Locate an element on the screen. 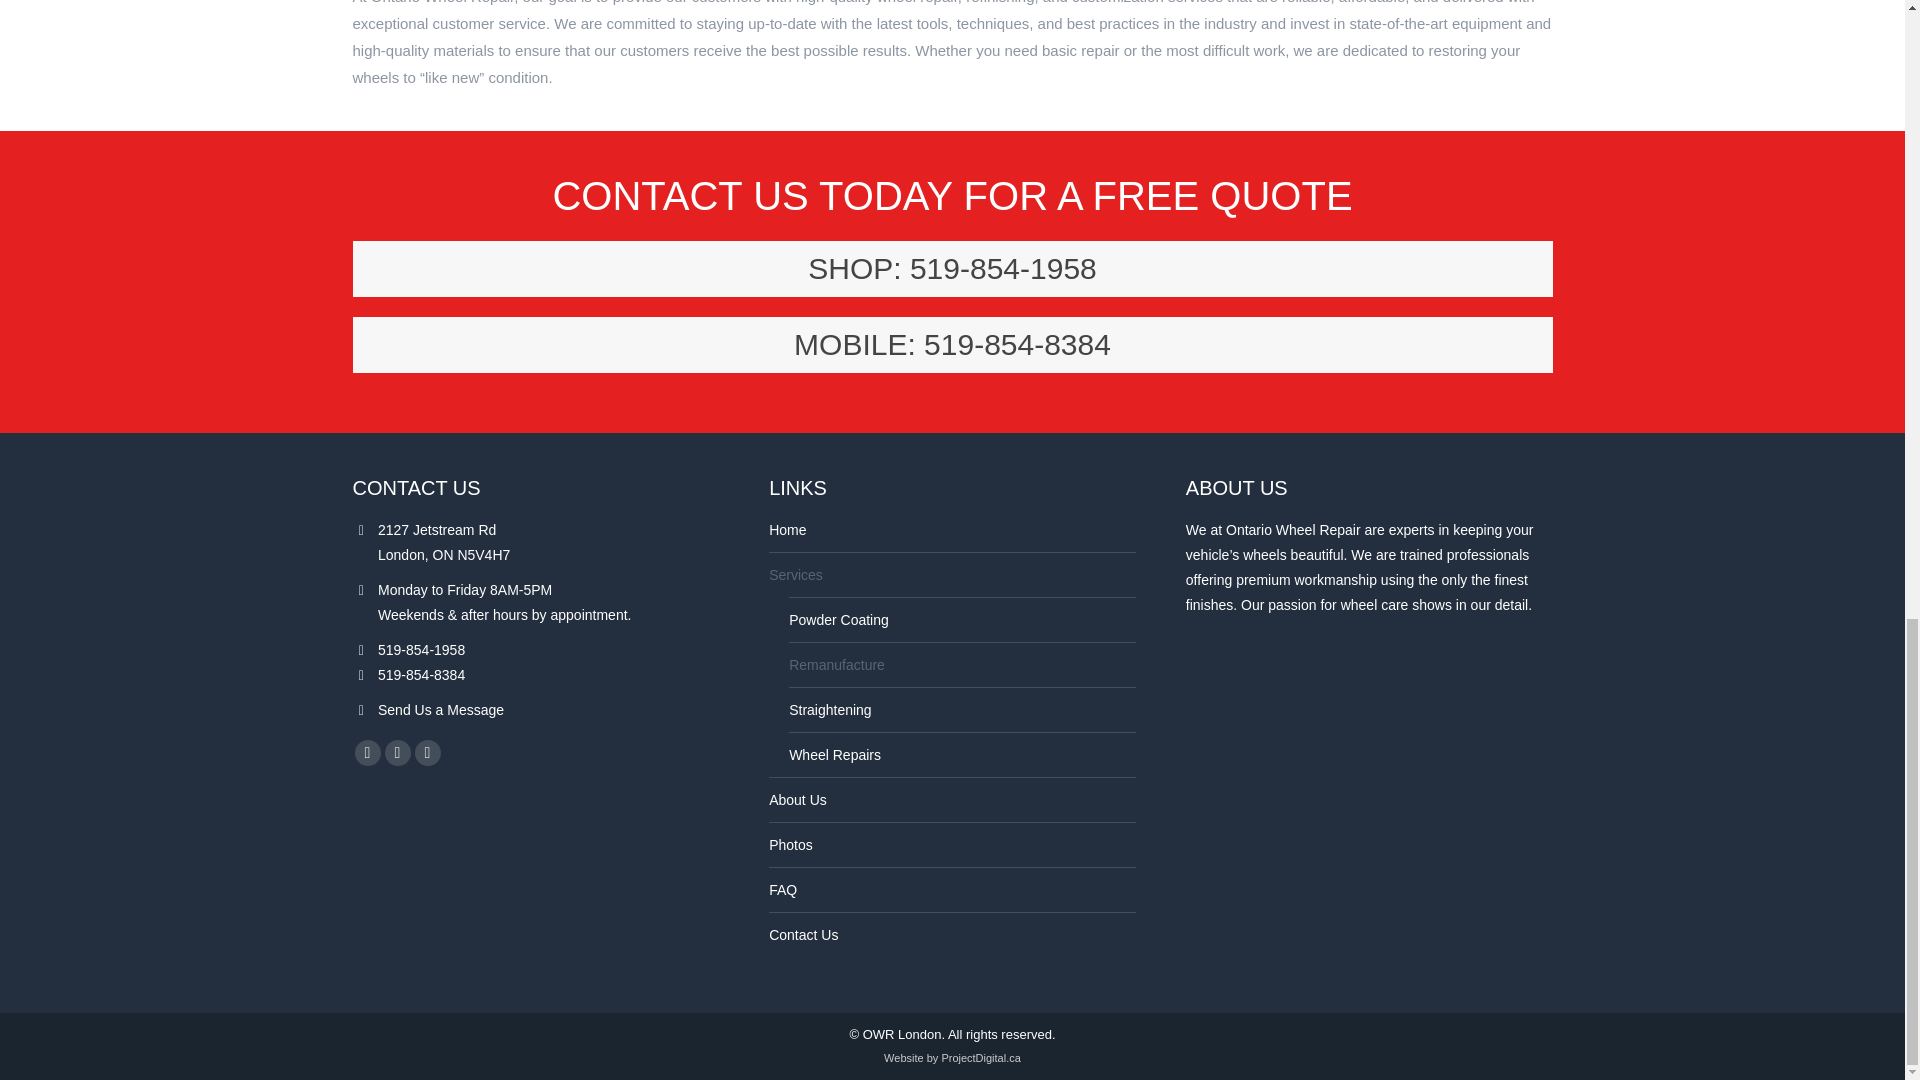 The width and height of the screenshot is (1920, 1080). Facebook page opens in new window is located at coordinates (366, 752).